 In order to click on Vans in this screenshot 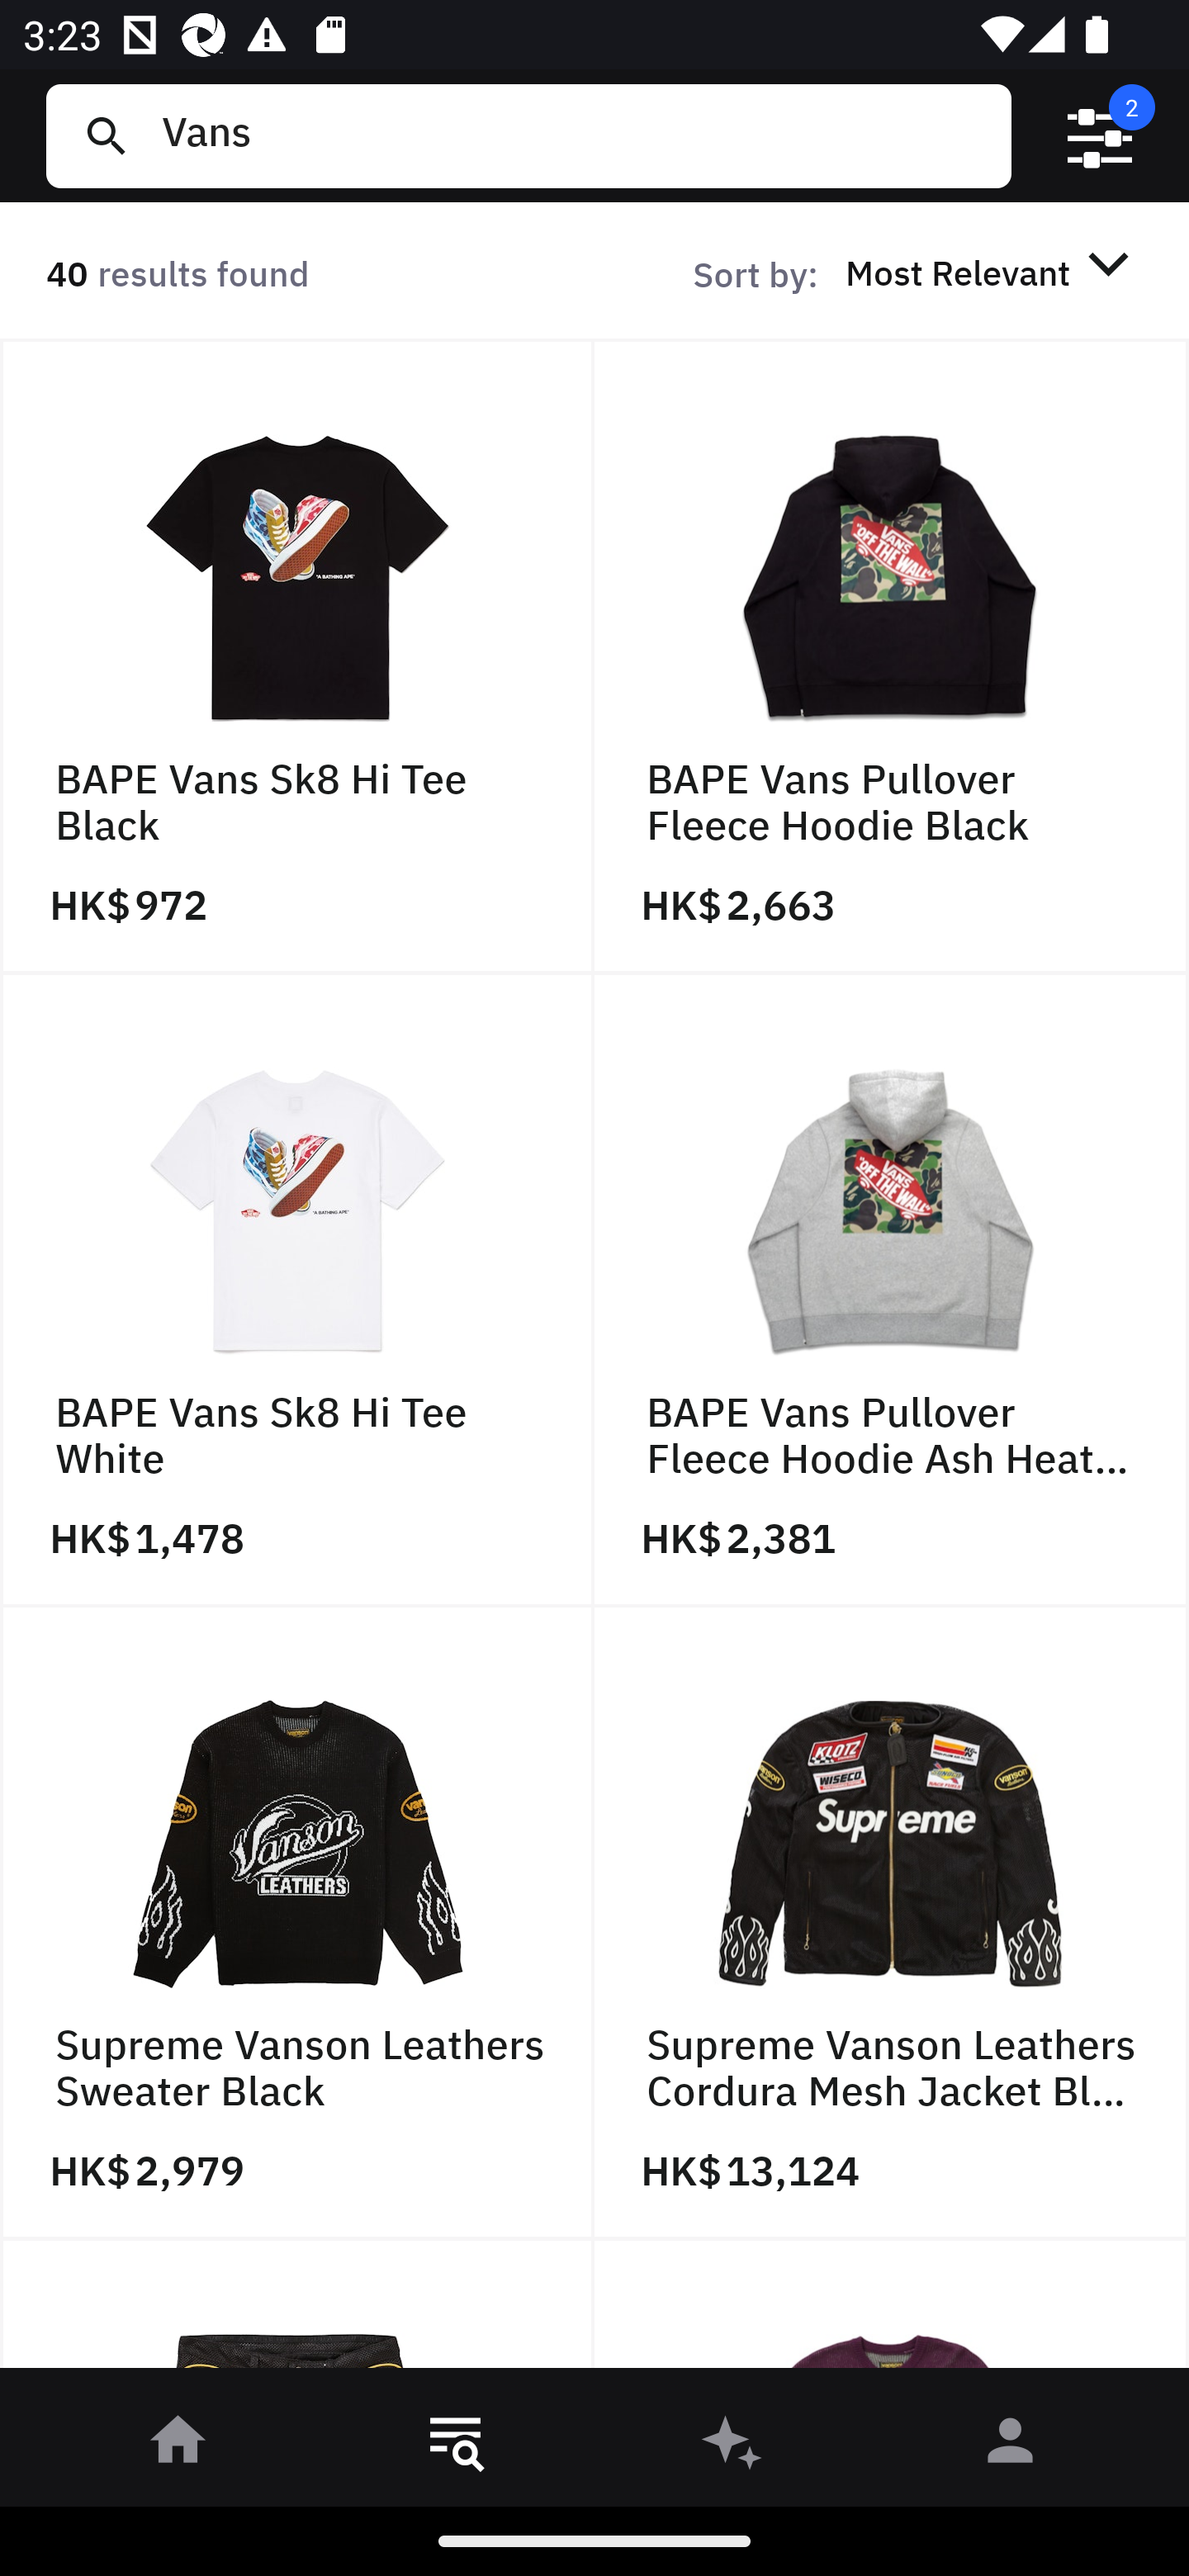, I will do `click(574, 135)`.